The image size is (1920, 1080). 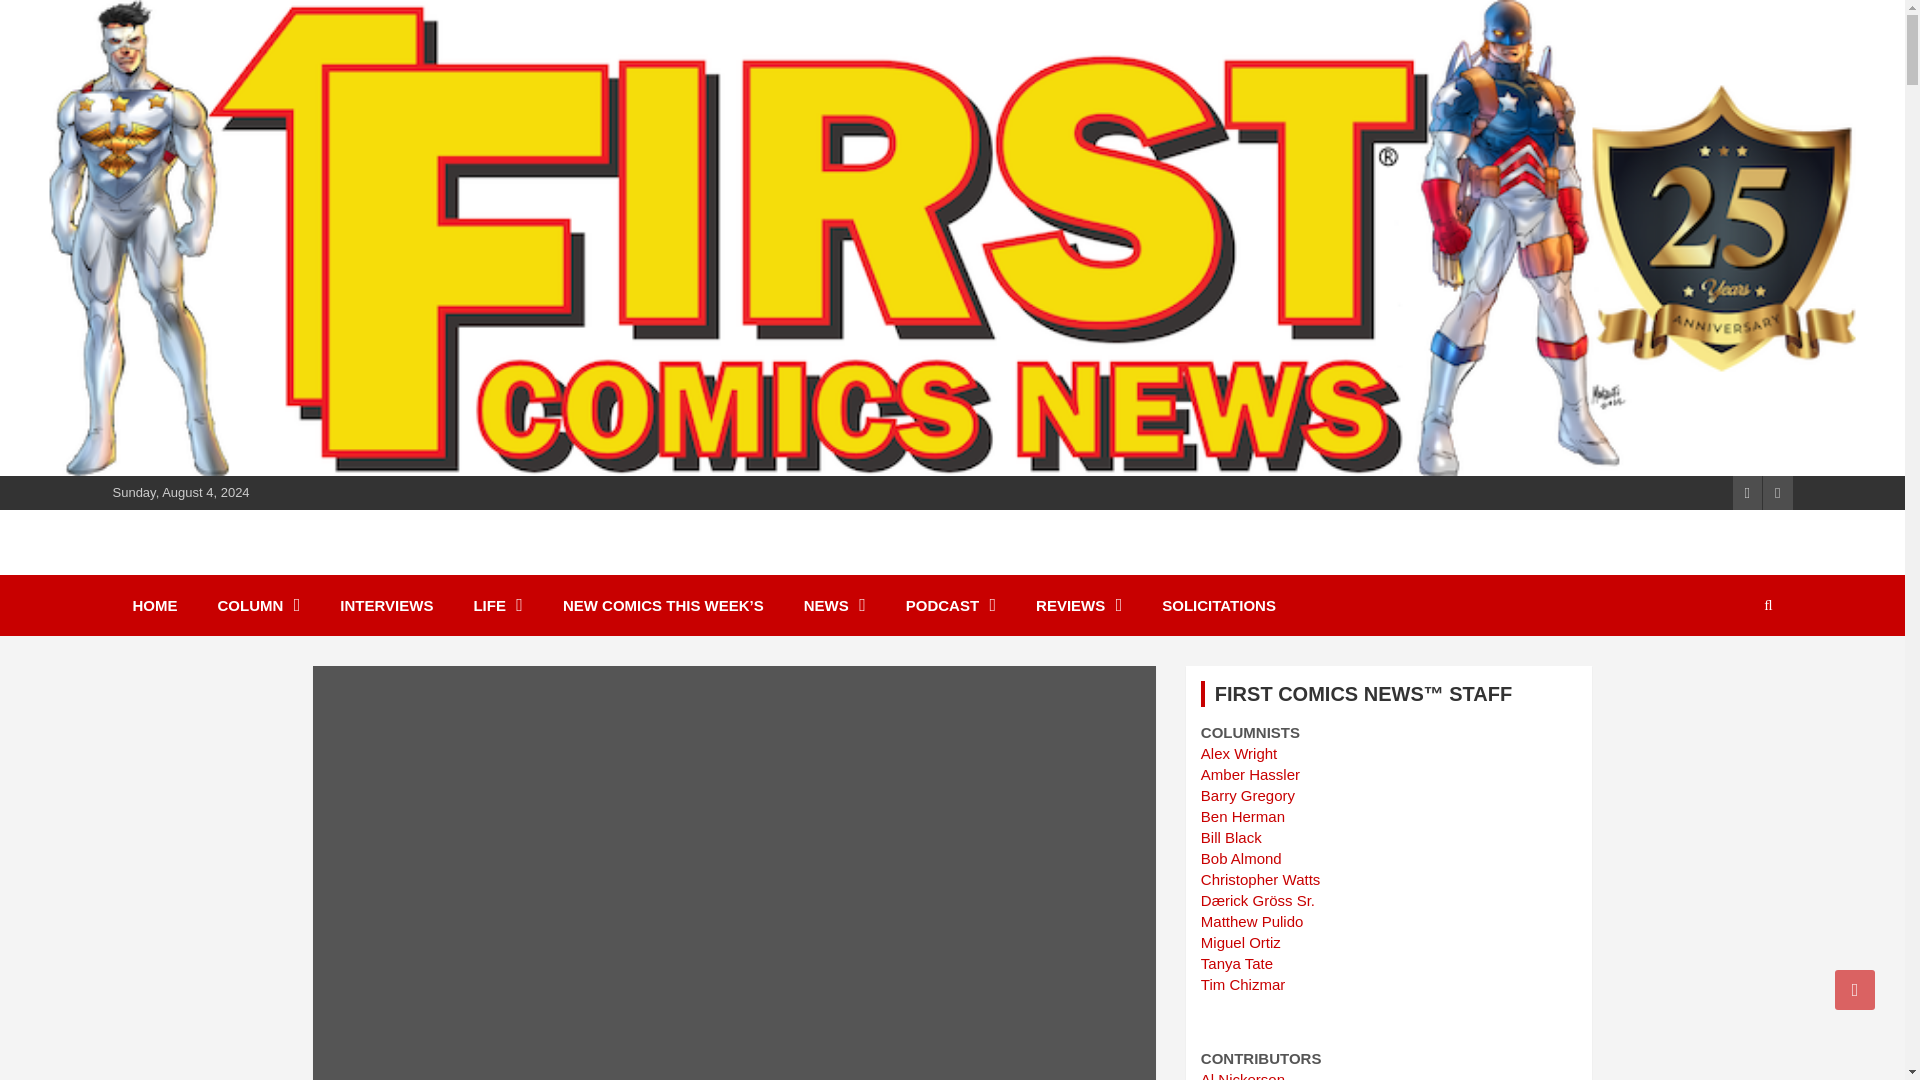 What do you see at coordinates (290, 566) in the screenshot?
I see `First Comics News` at bounding box center [290, 566].